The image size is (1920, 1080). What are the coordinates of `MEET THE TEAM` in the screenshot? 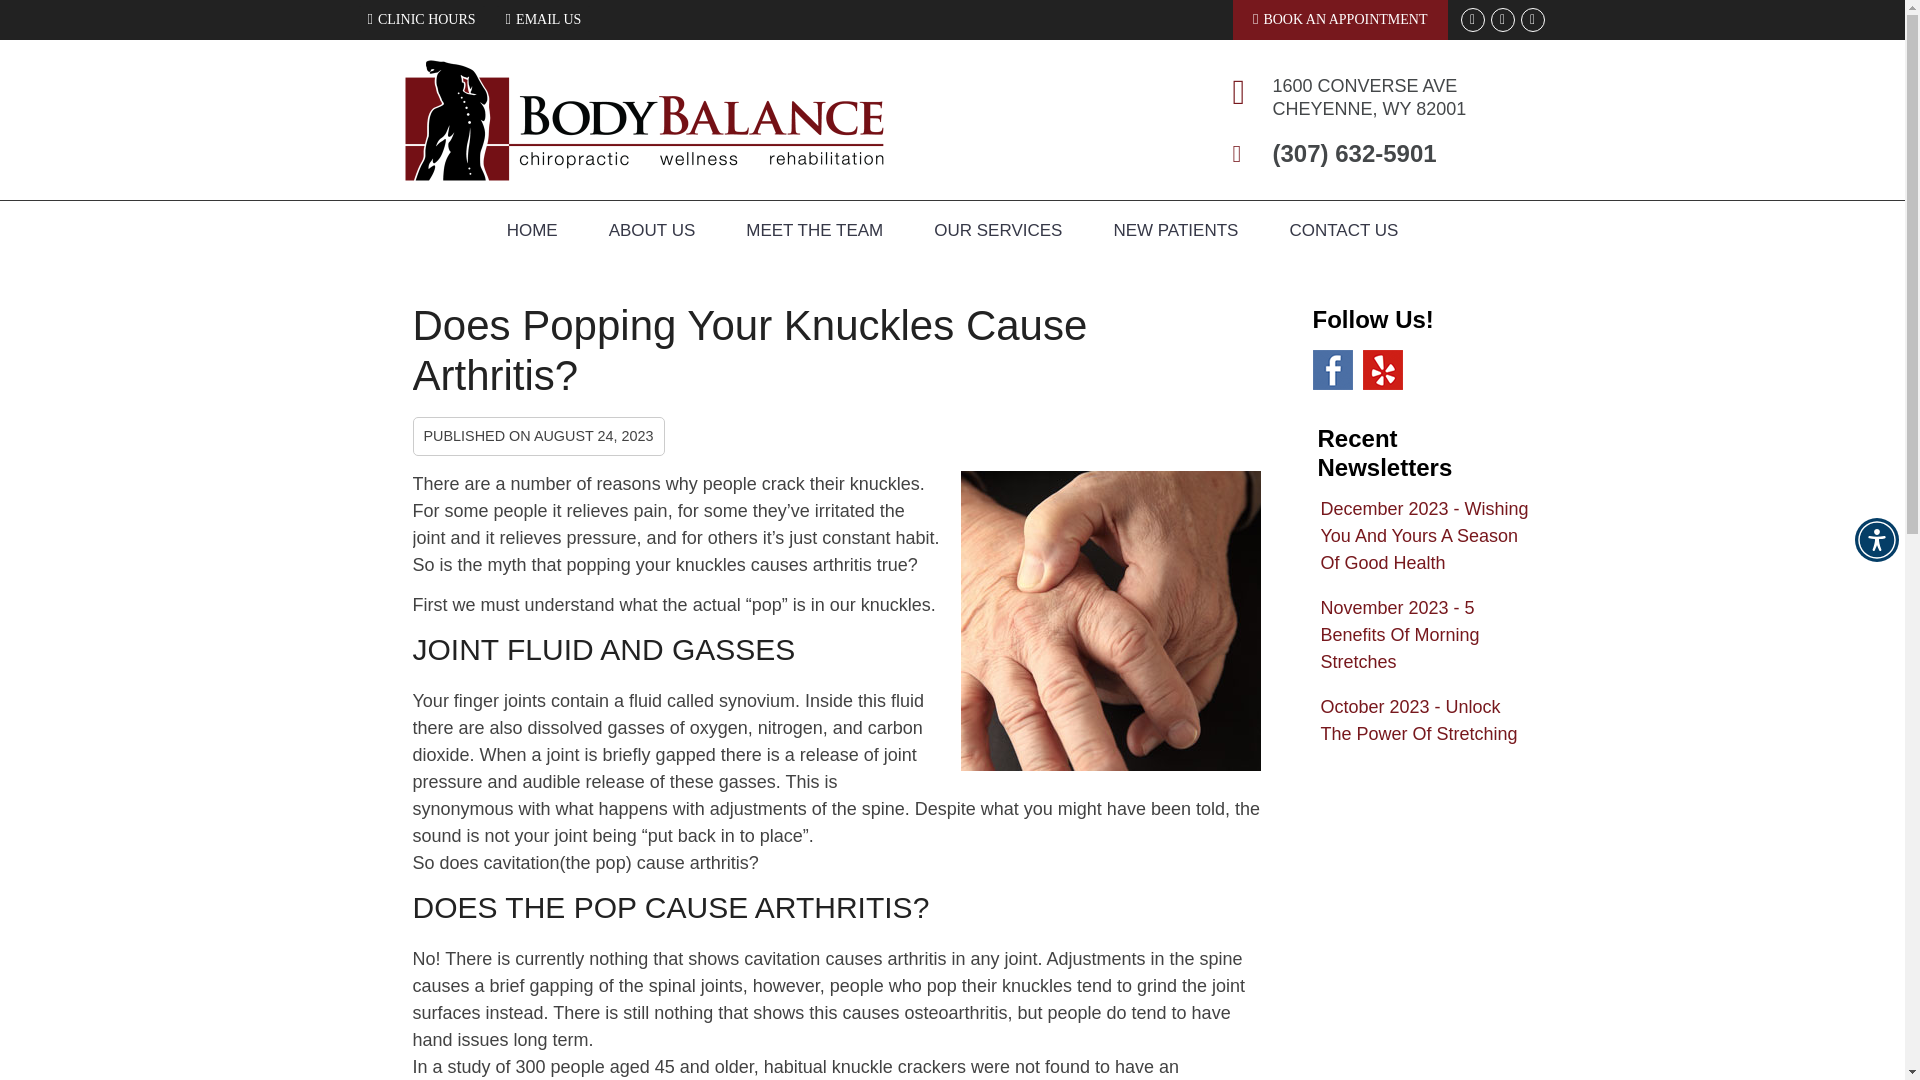 It's located at (814, 230).